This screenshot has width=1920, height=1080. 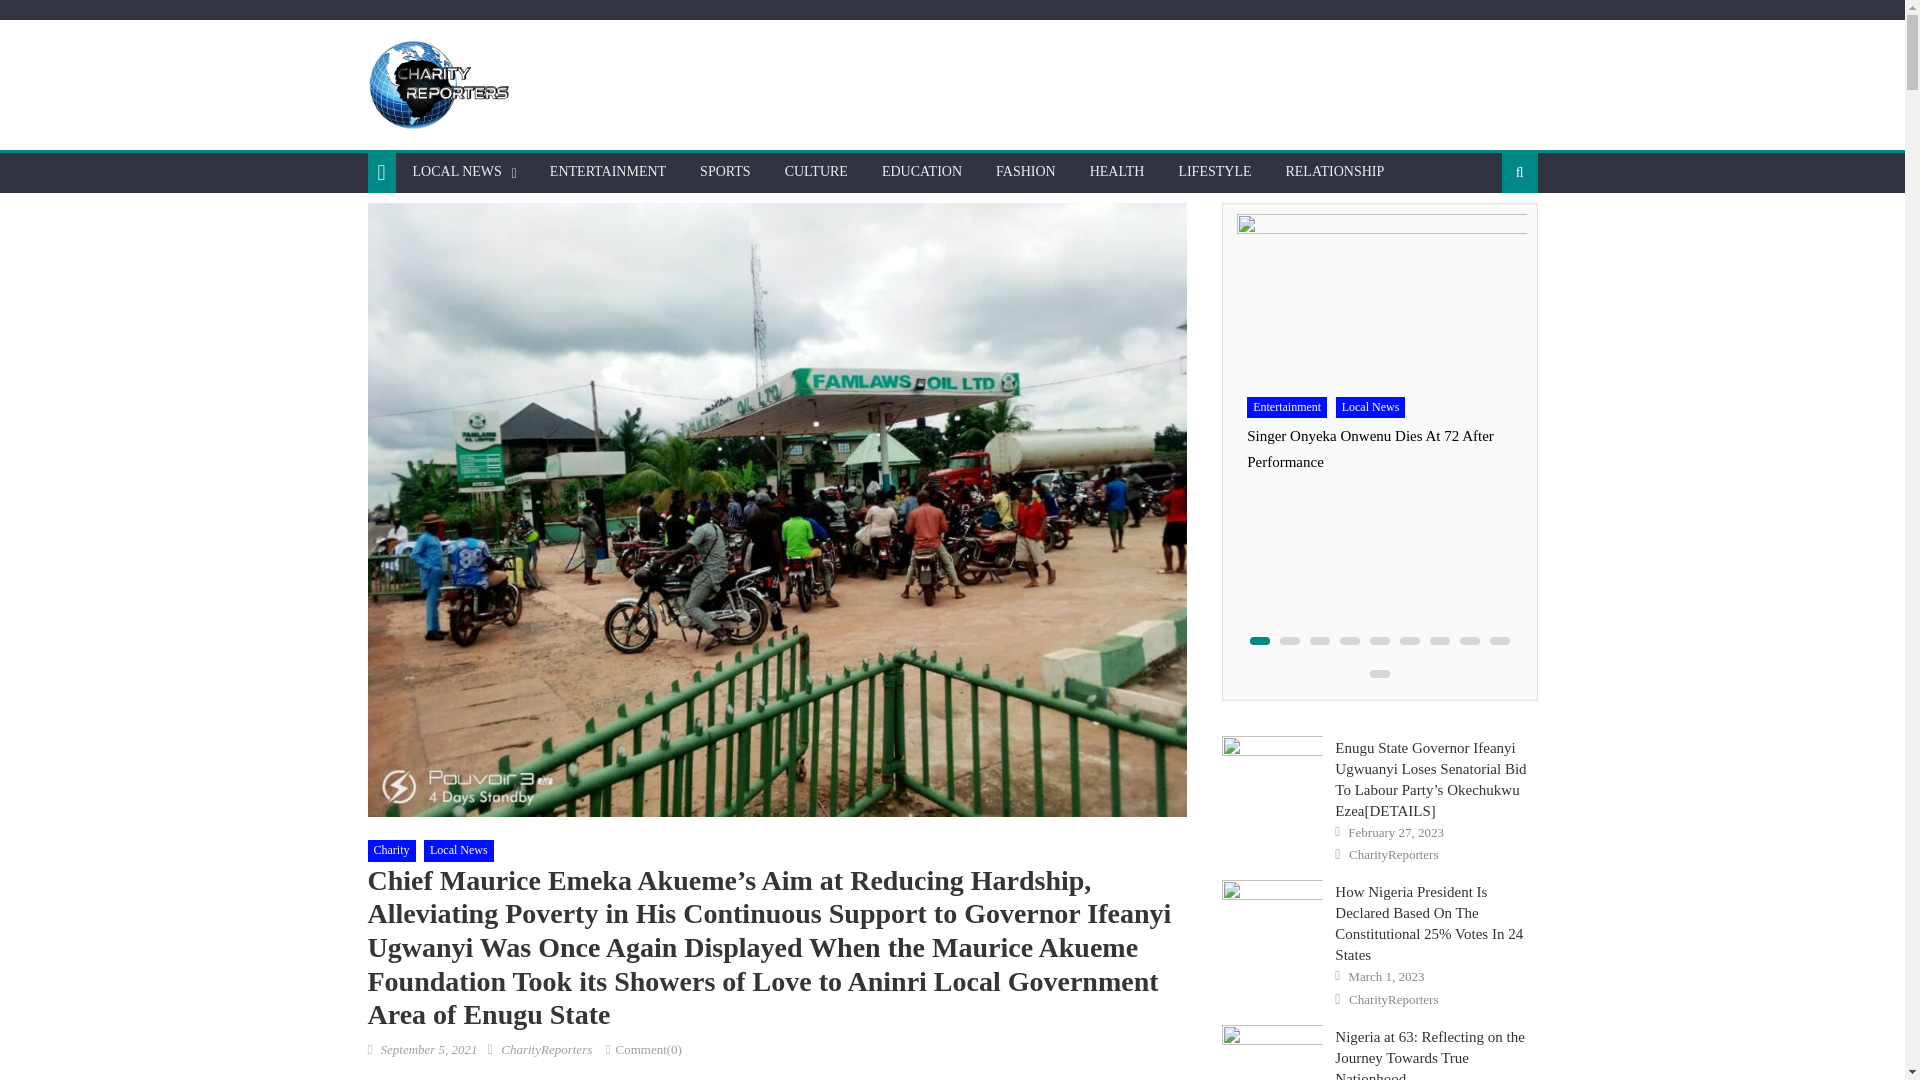 I want to click on September 5, 2021, so click(x=428, y=1050).